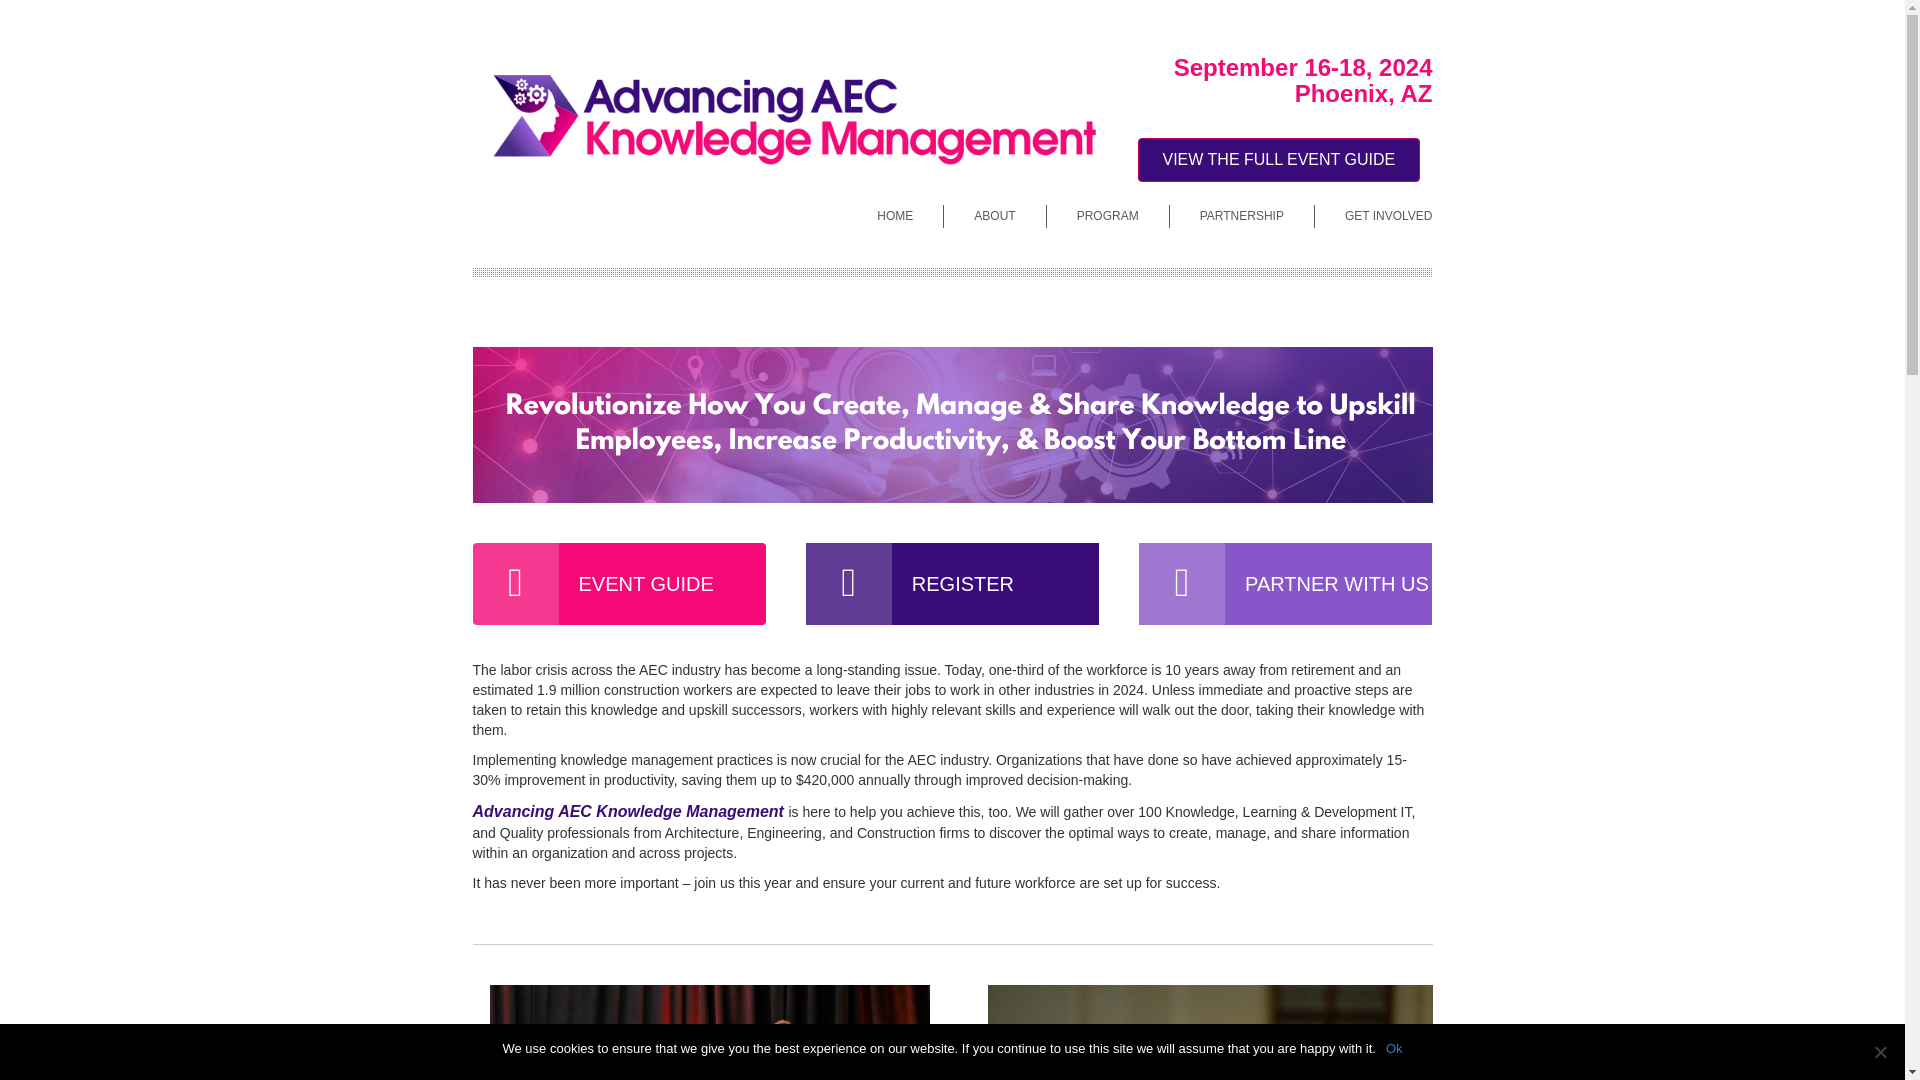  I want to click on 450 x 300, so click(709, 1032).